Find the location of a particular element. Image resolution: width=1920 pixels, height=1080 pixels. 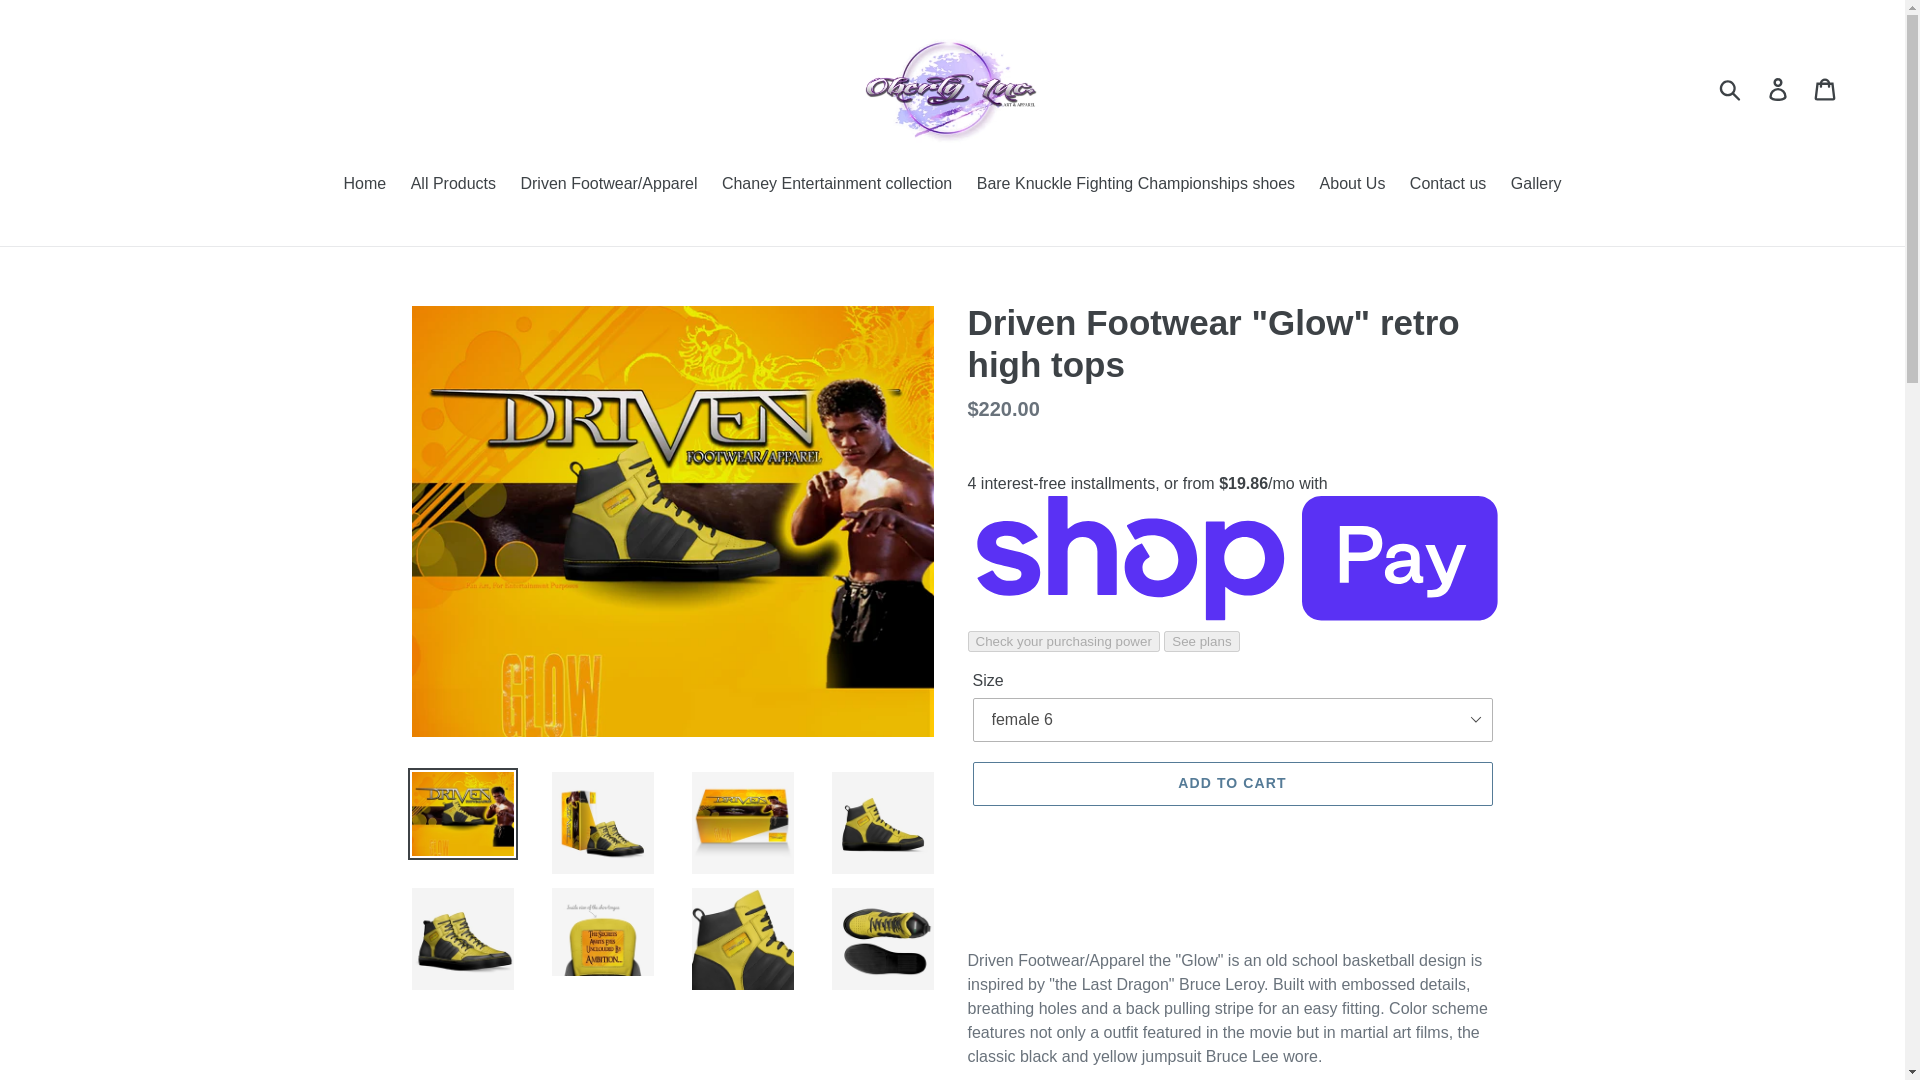

Log in is located at coordinates (1779, 88).